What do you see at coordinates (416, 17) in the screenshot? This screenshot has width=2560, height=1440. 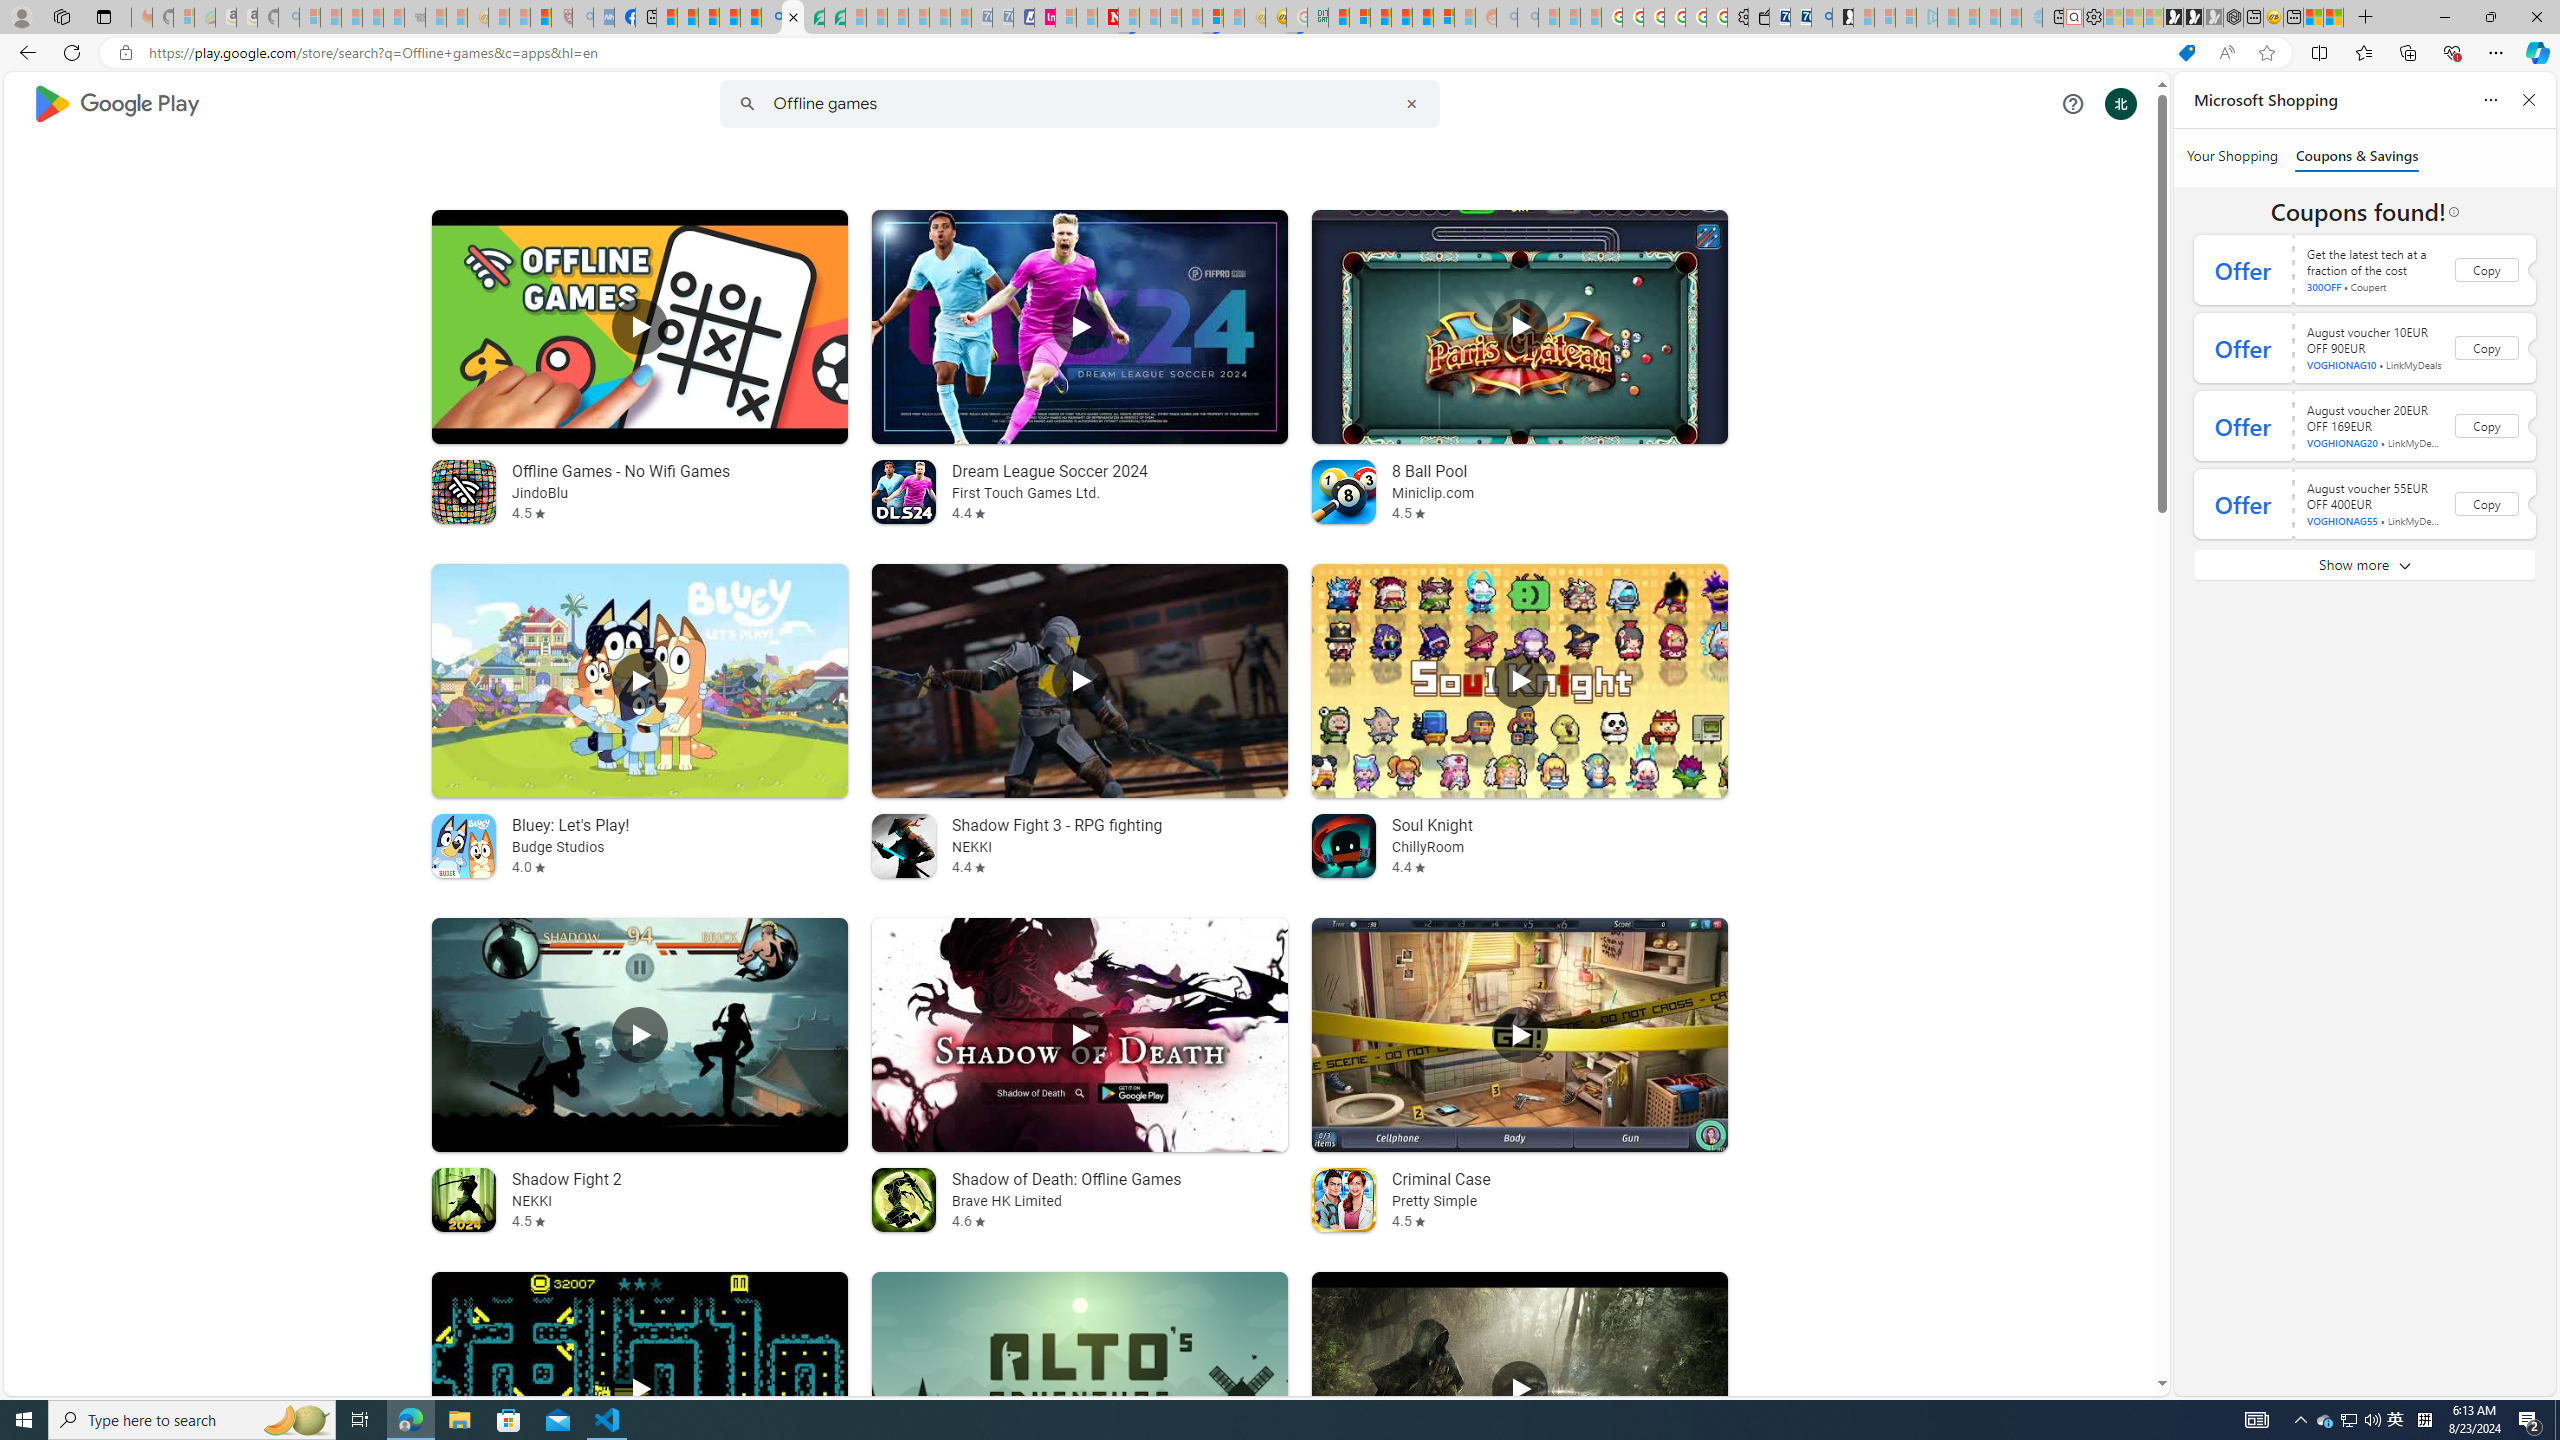 I see `Combat Siege` at bounding box center [416, 17].